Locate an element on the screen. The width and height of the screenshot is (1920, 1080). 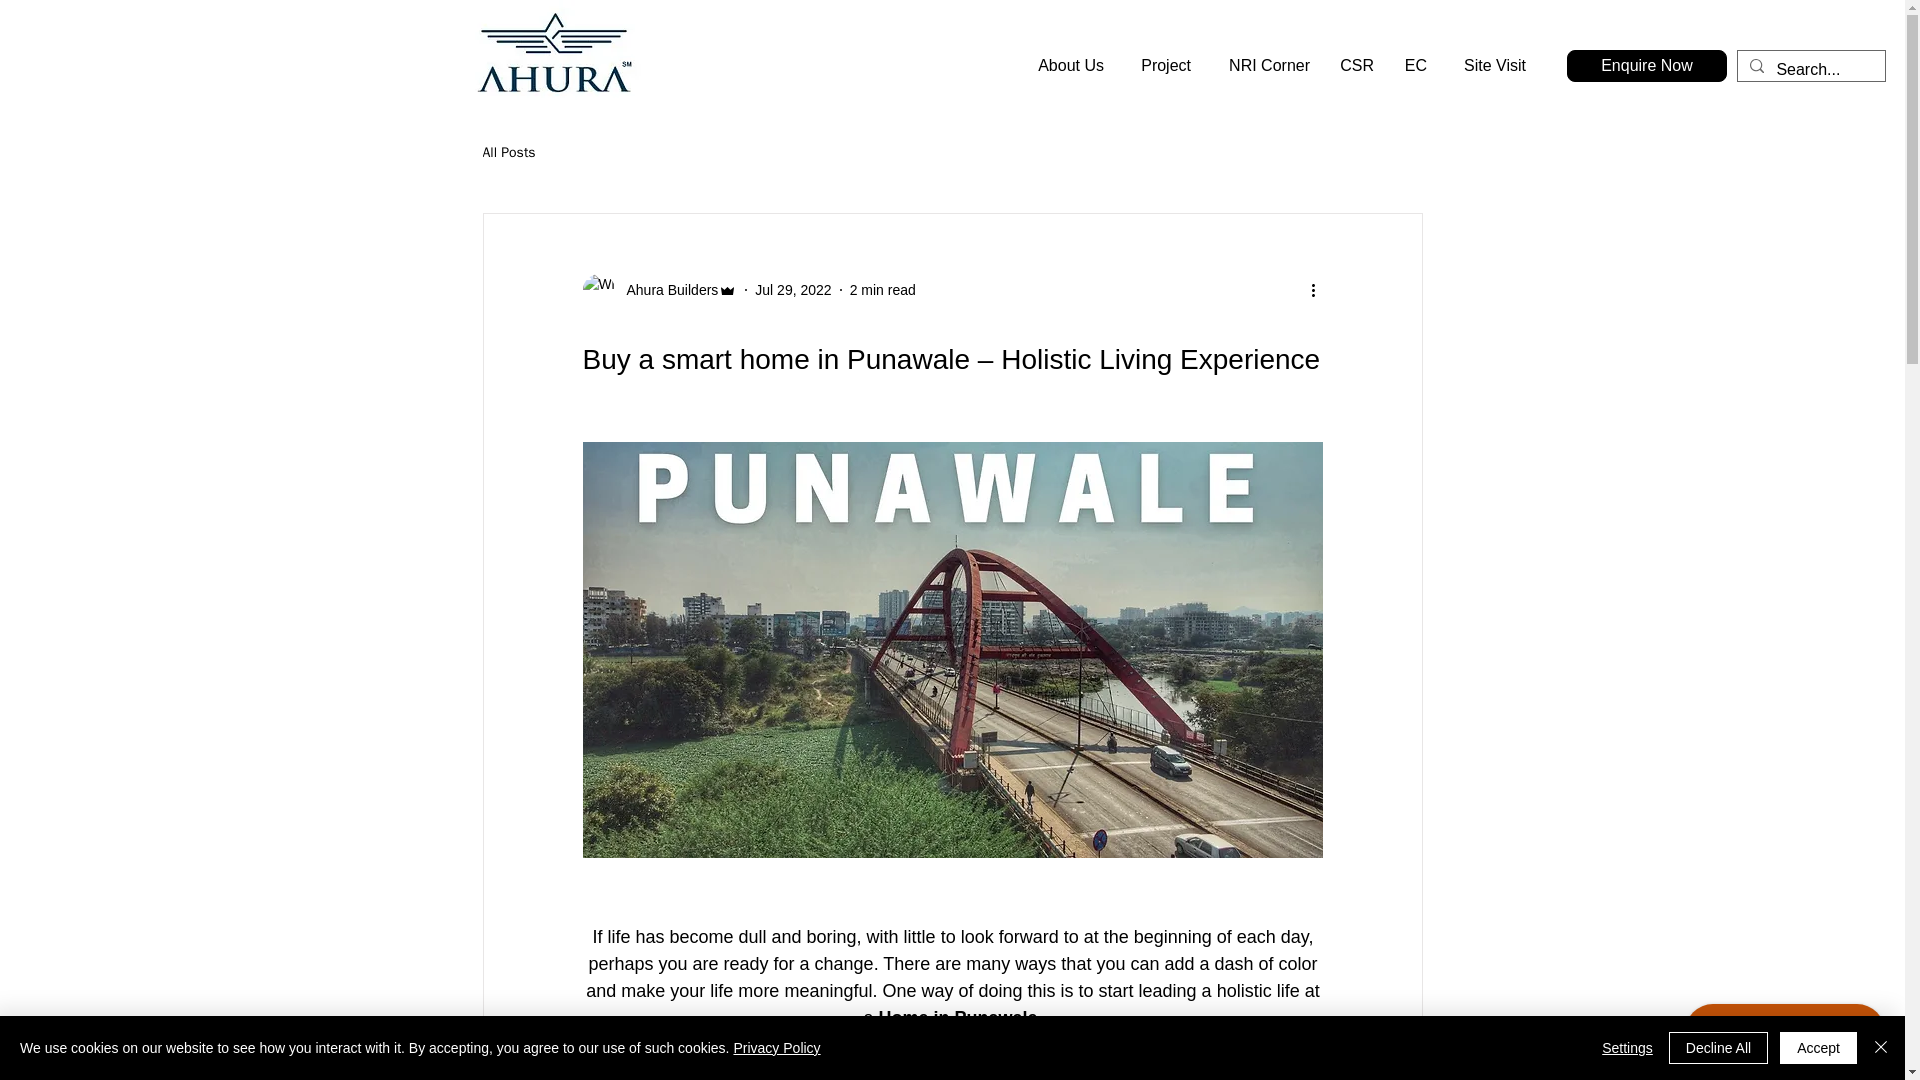
About Us is located at coordinates (1066, 66).